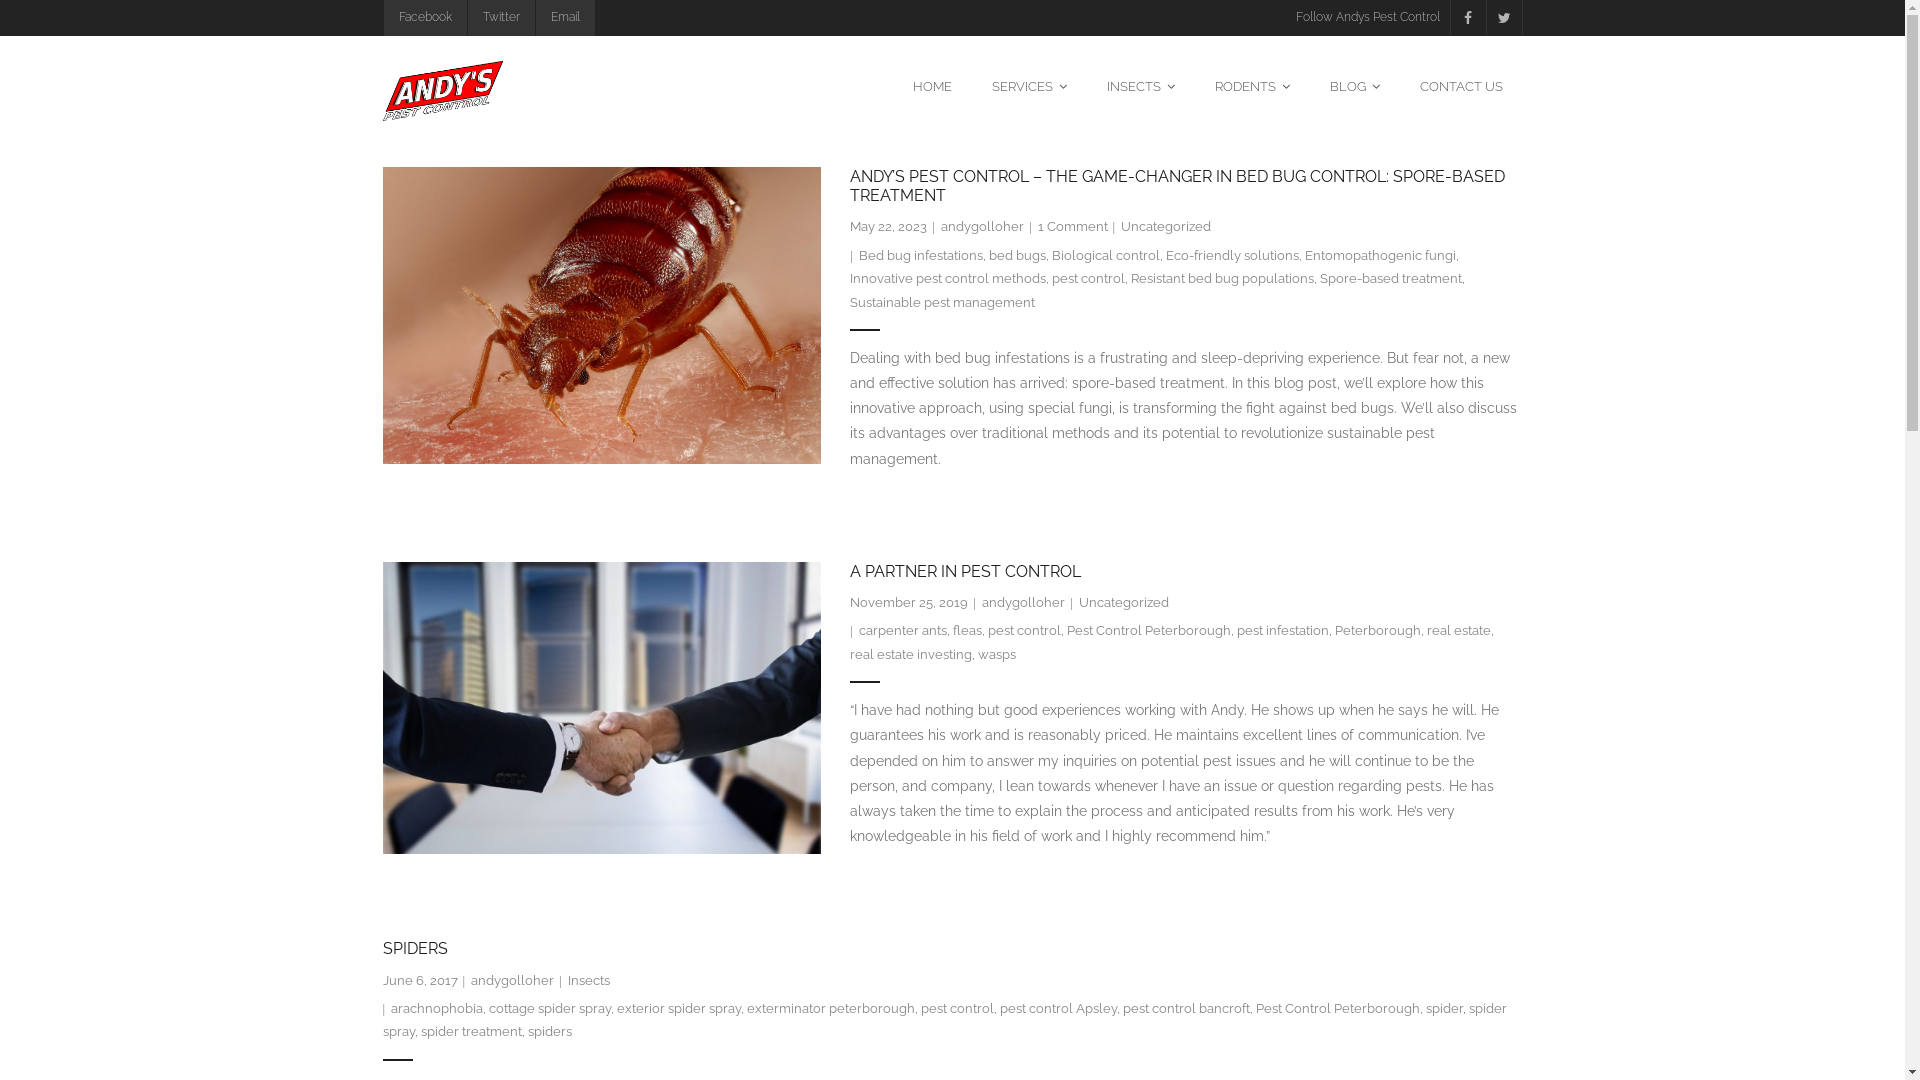 The height and width of the screenshot is (1080, 1920). What do you see at coordinates (1355, 86) in the screenshot?
I see `BLOG` at bounding box center [1355, 86].